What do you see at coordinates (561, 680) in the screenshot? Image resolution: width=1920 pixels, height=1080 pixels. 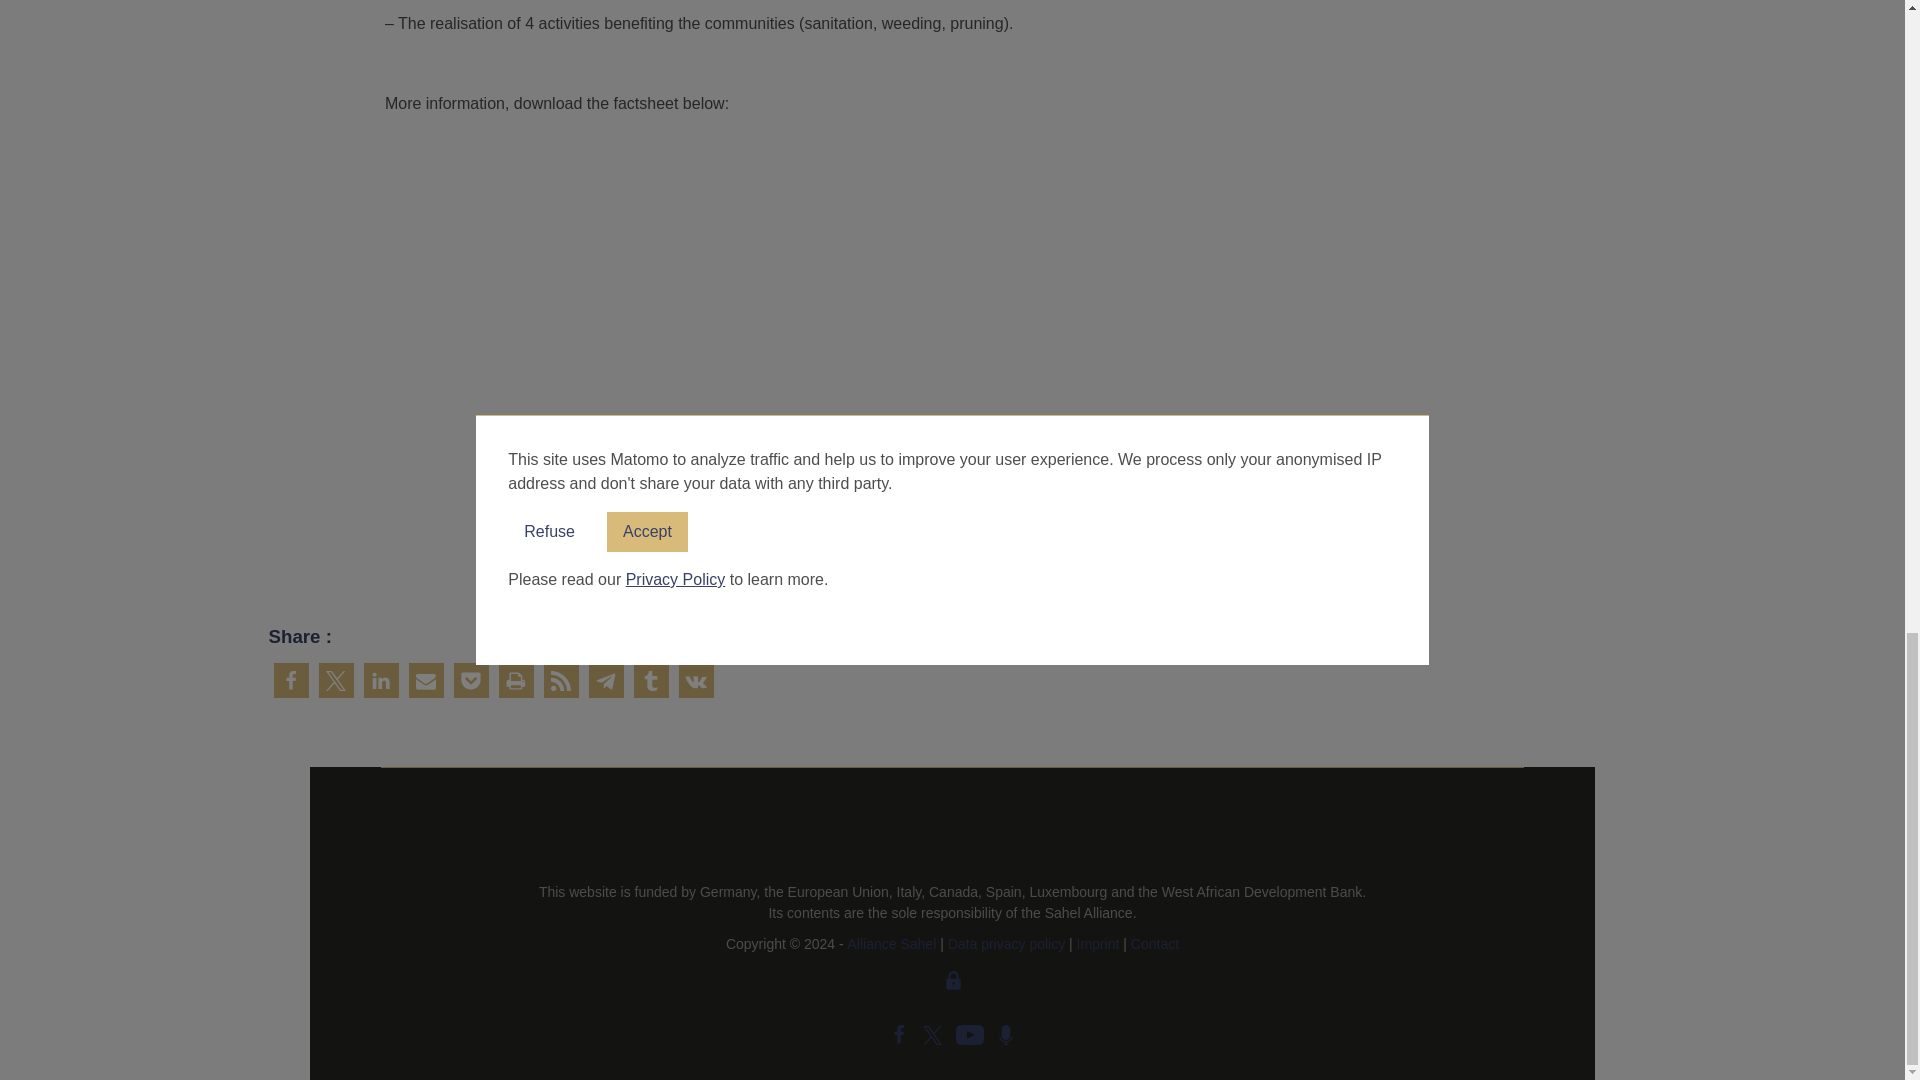 I see `RSS feed` at bounding box center [561, 680].